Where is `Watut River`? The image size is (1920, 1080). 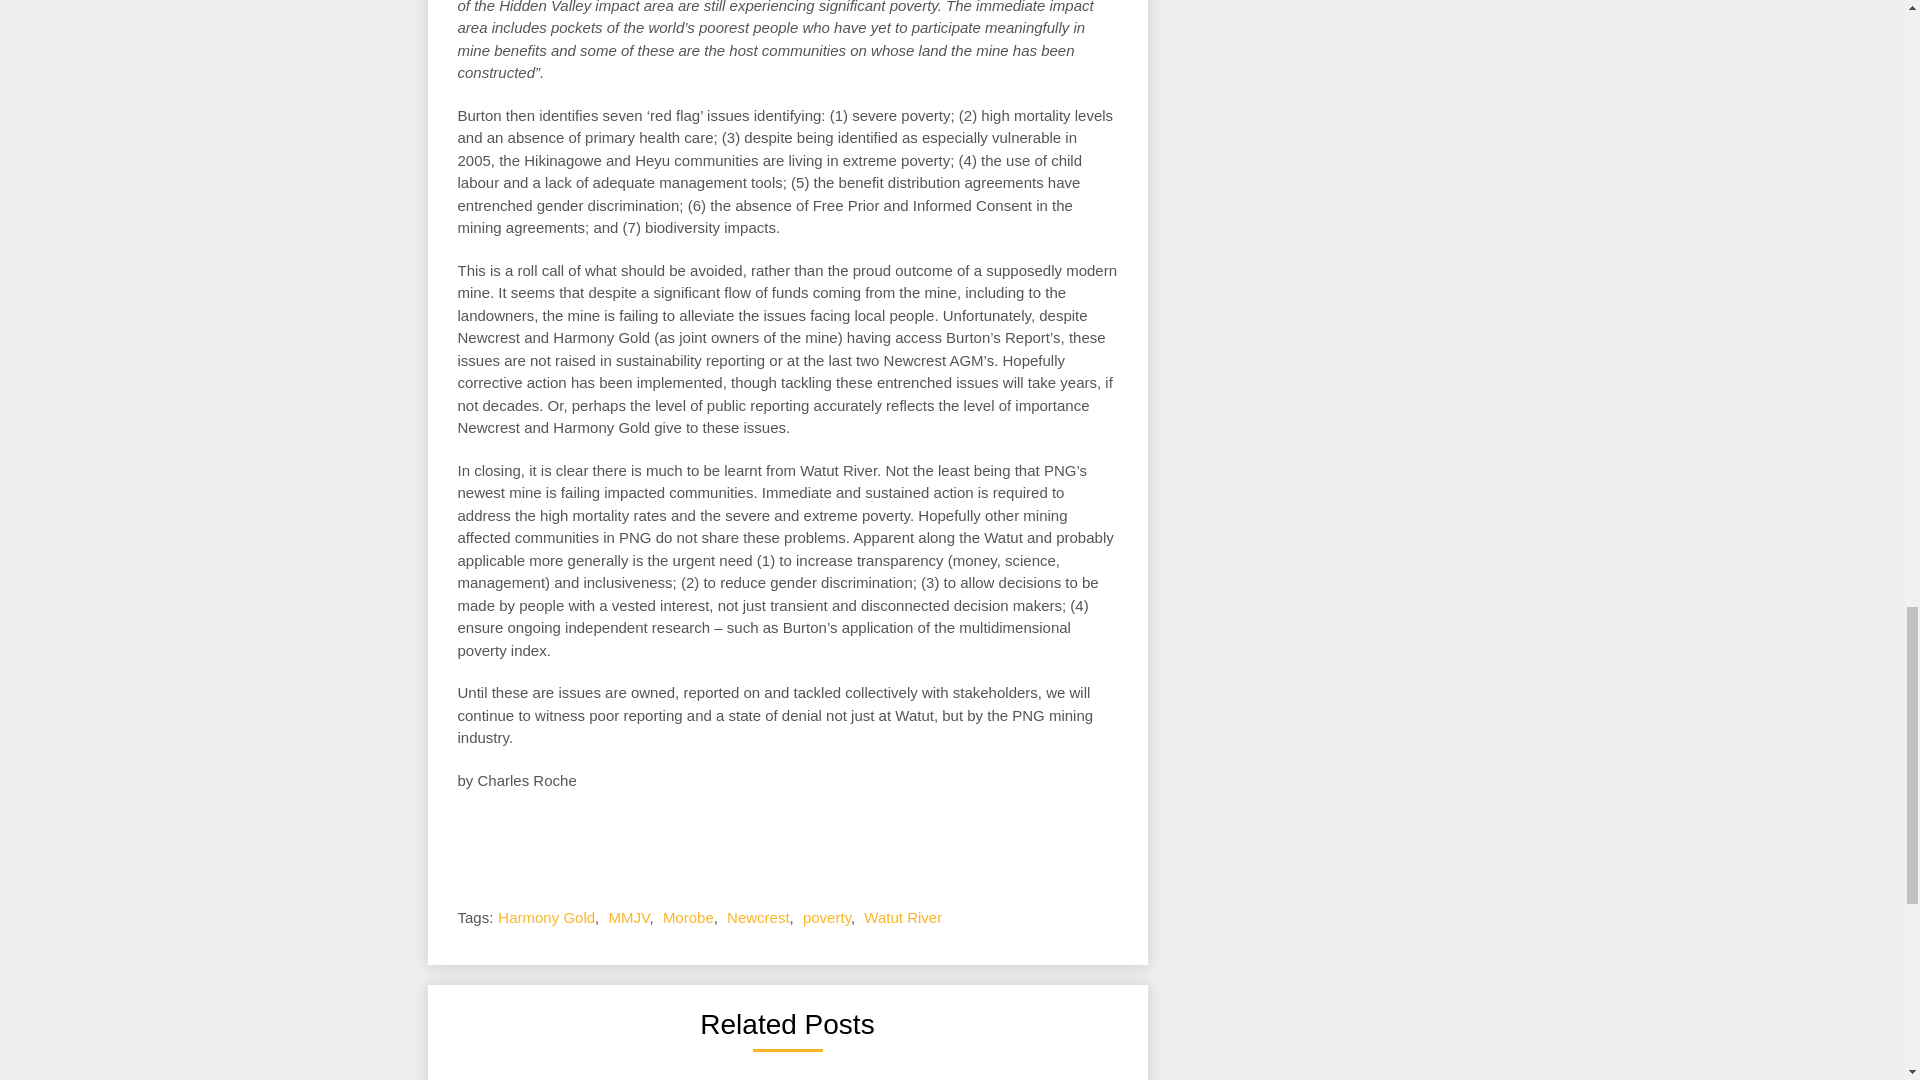 Watut River is located at coordinates (903, 917).